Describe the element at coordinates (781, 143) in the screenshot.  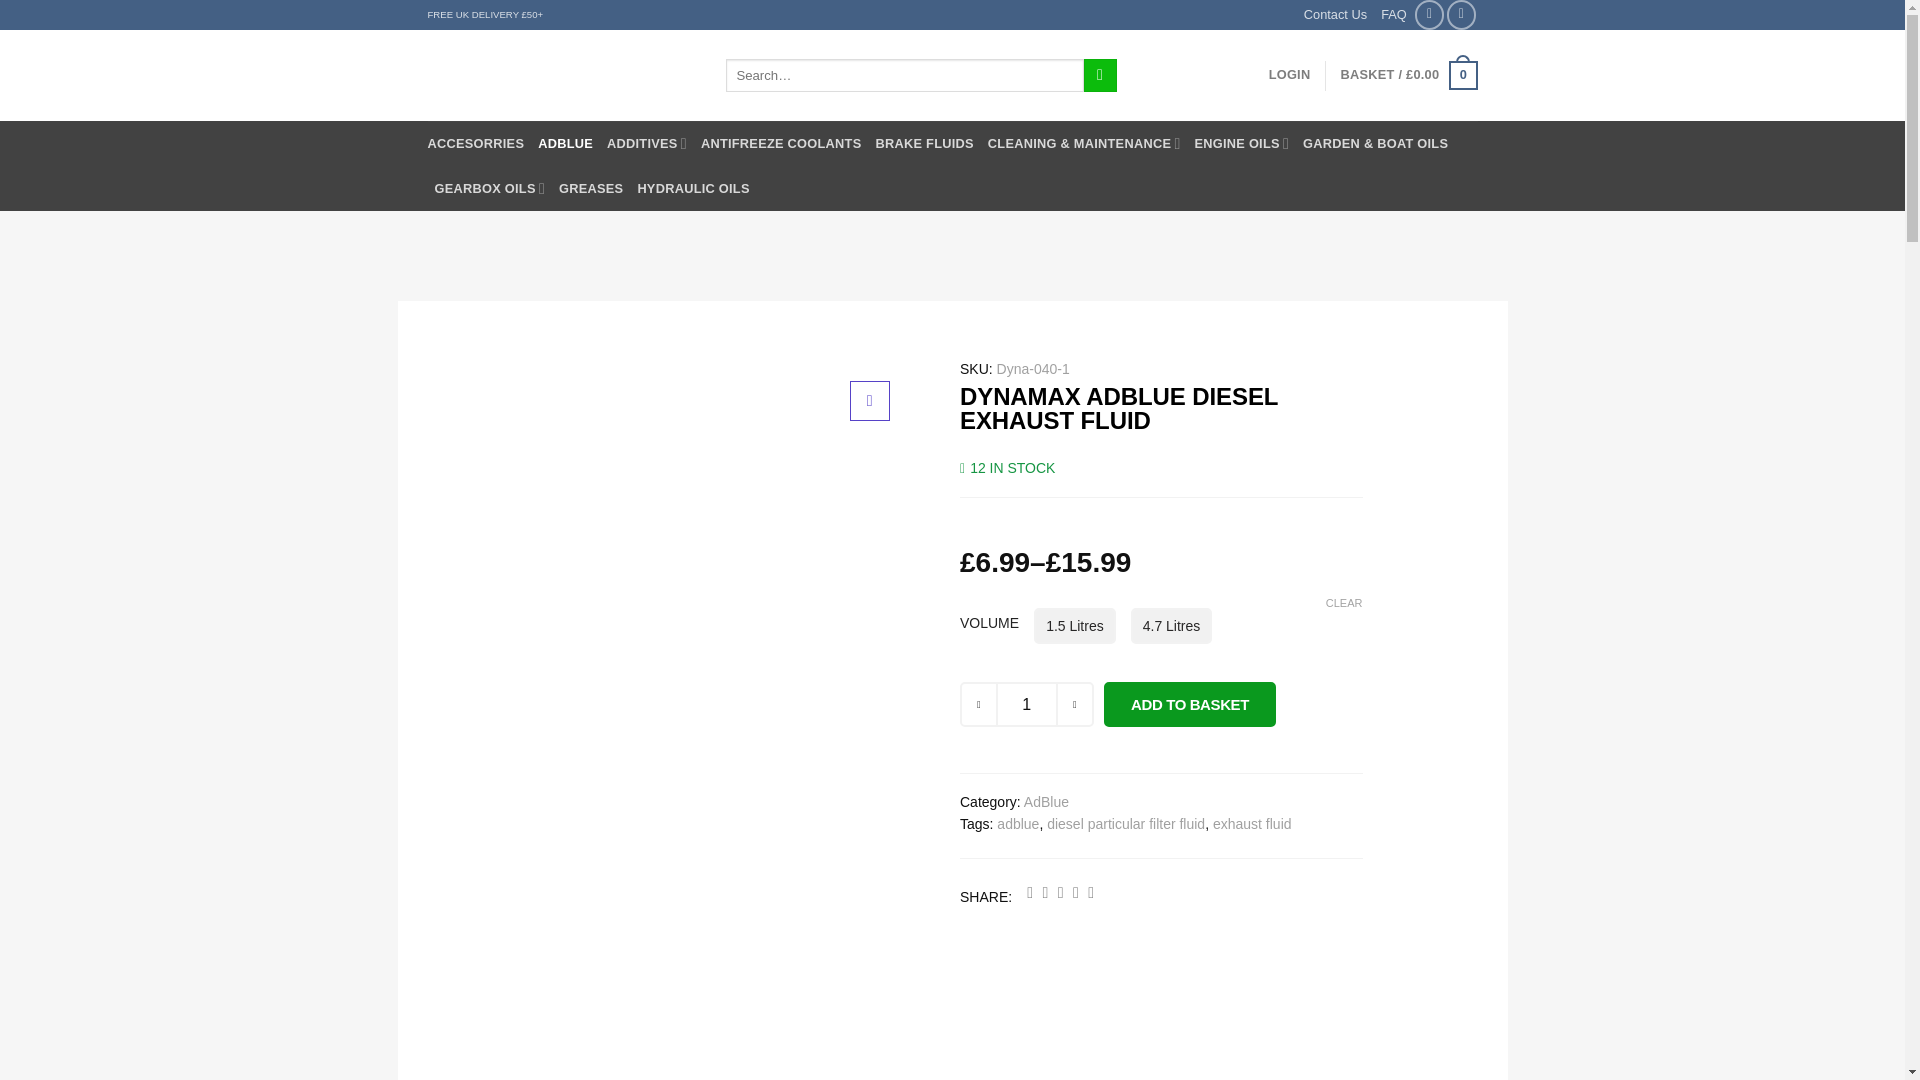
I see `ANTIFREEZE COOLANTS` at that location.